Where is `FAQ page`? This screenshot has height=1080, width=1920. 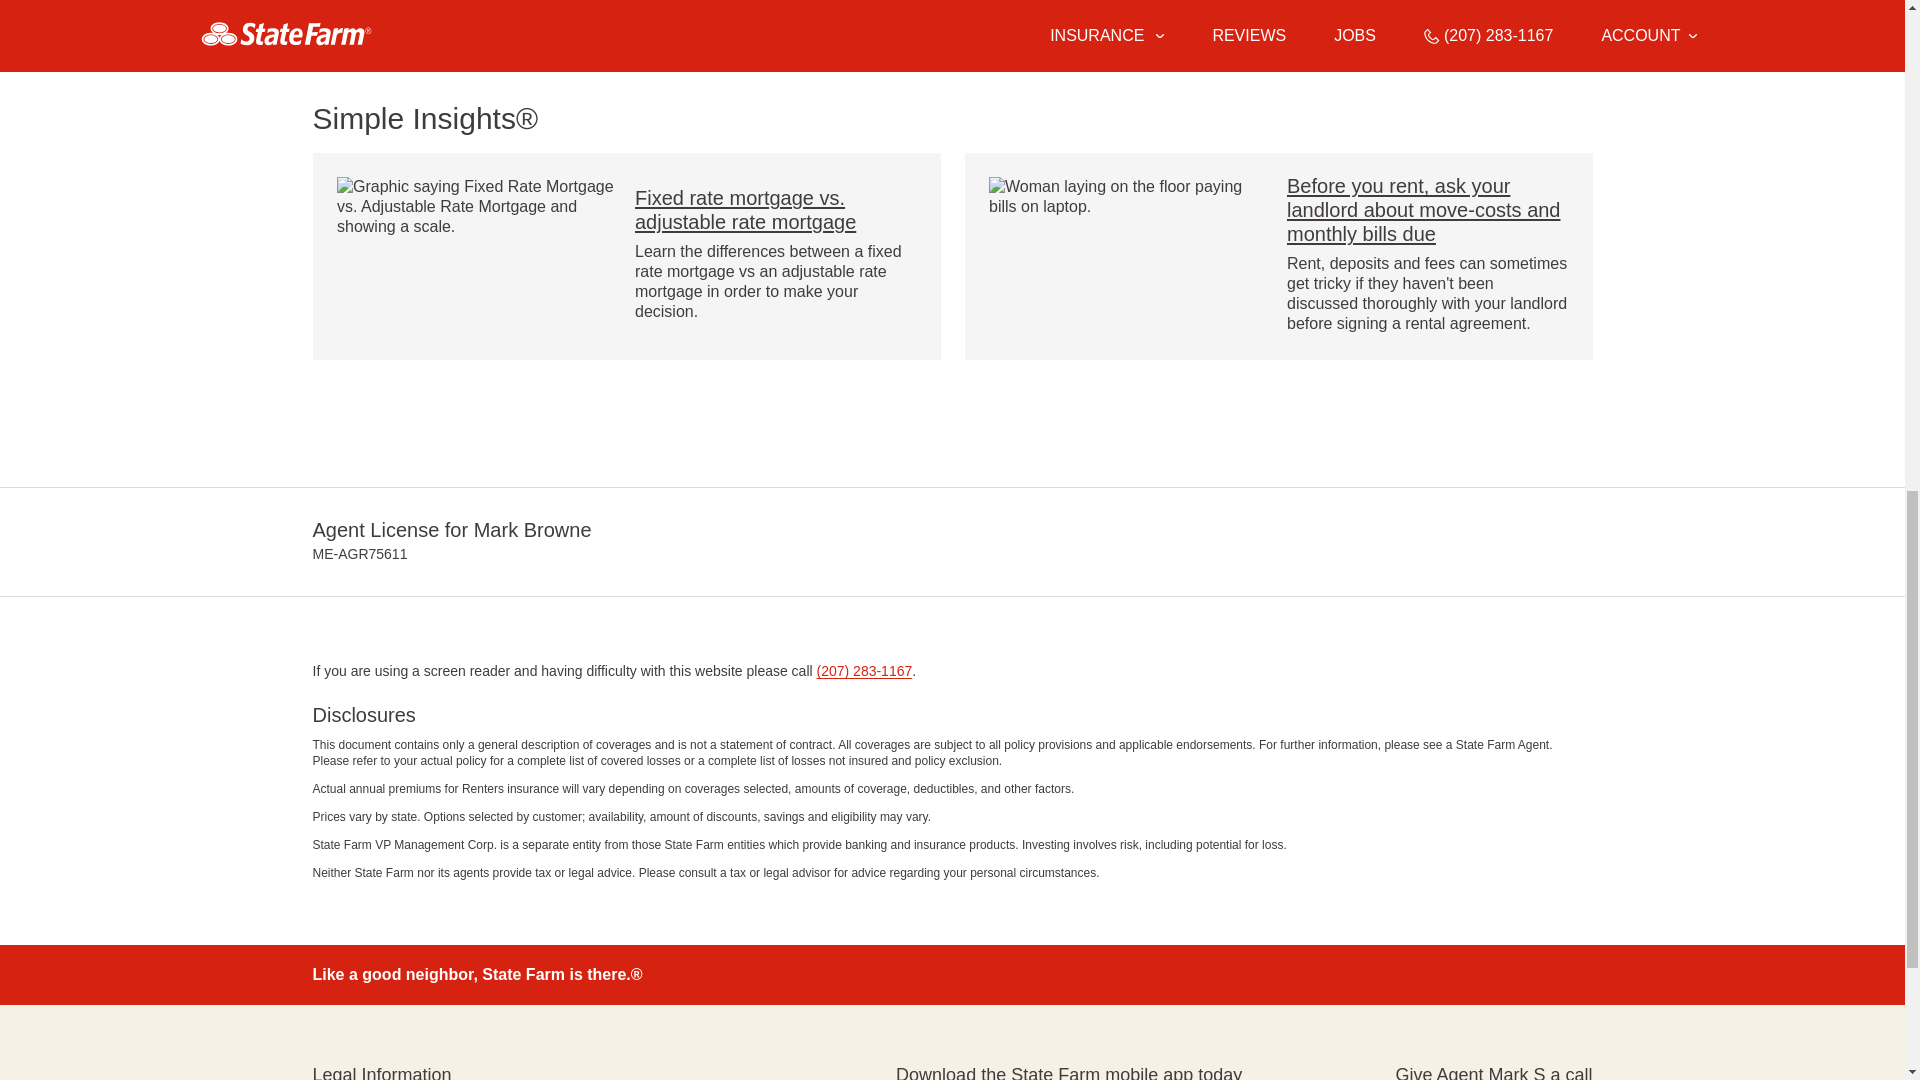
FAQ page is located at coordinates (646, 26).